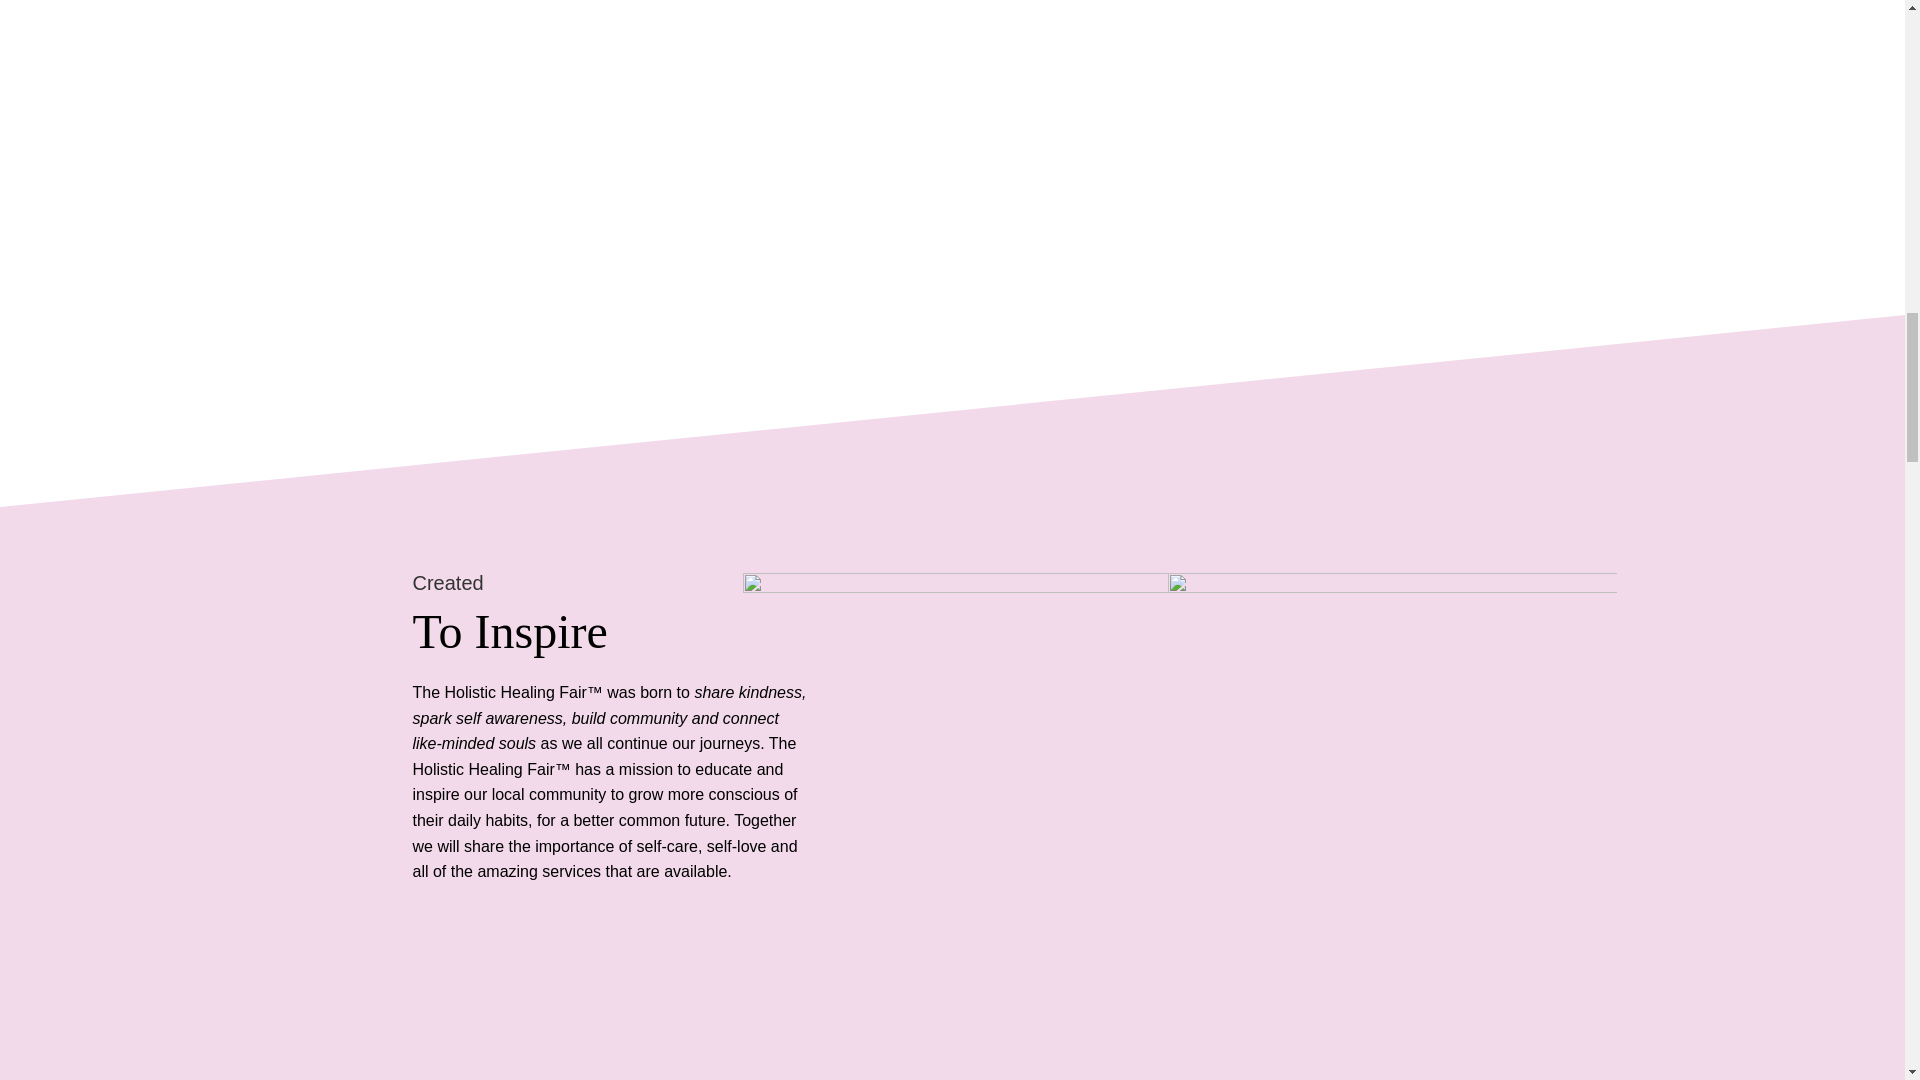  Describe the element at coordinates (968, 797) in the screenshot. I see `estate-planning-74` at that location.